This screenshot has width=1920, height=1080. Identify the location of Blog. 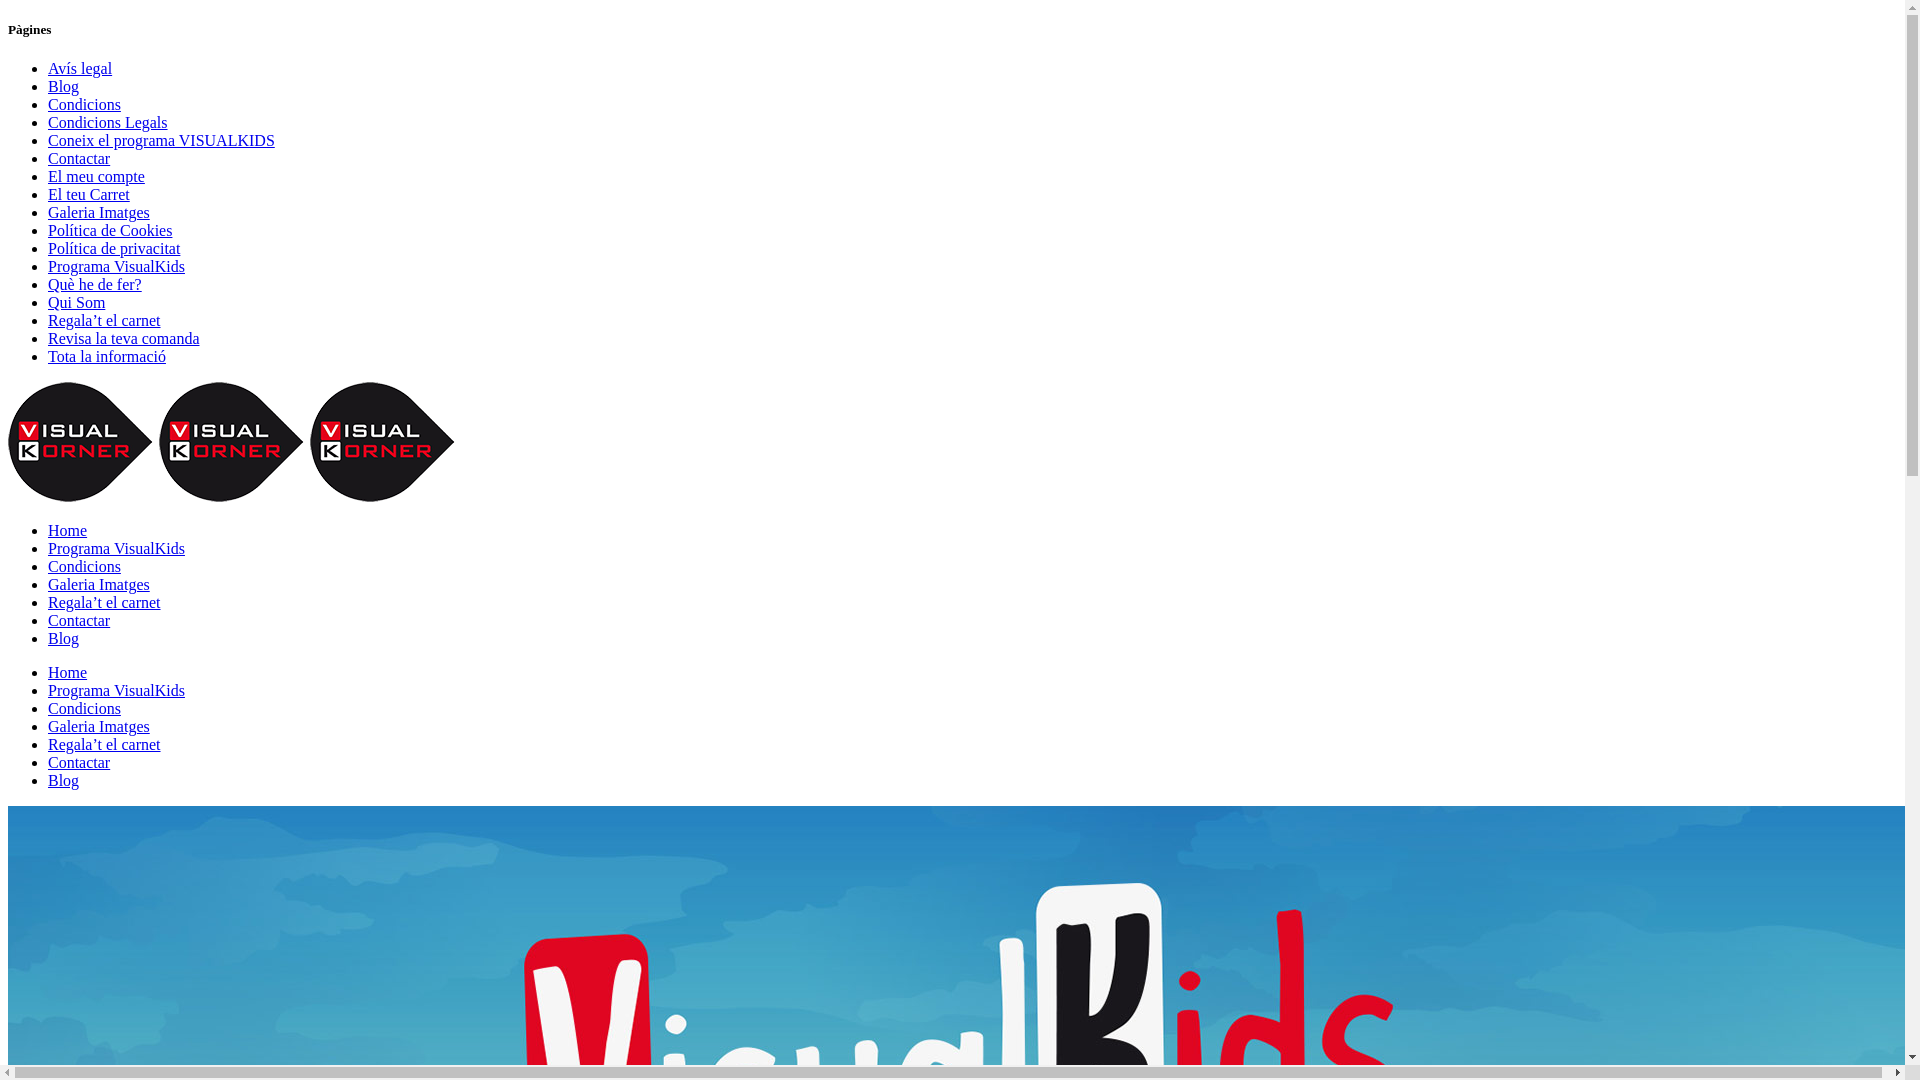
(64, 780).